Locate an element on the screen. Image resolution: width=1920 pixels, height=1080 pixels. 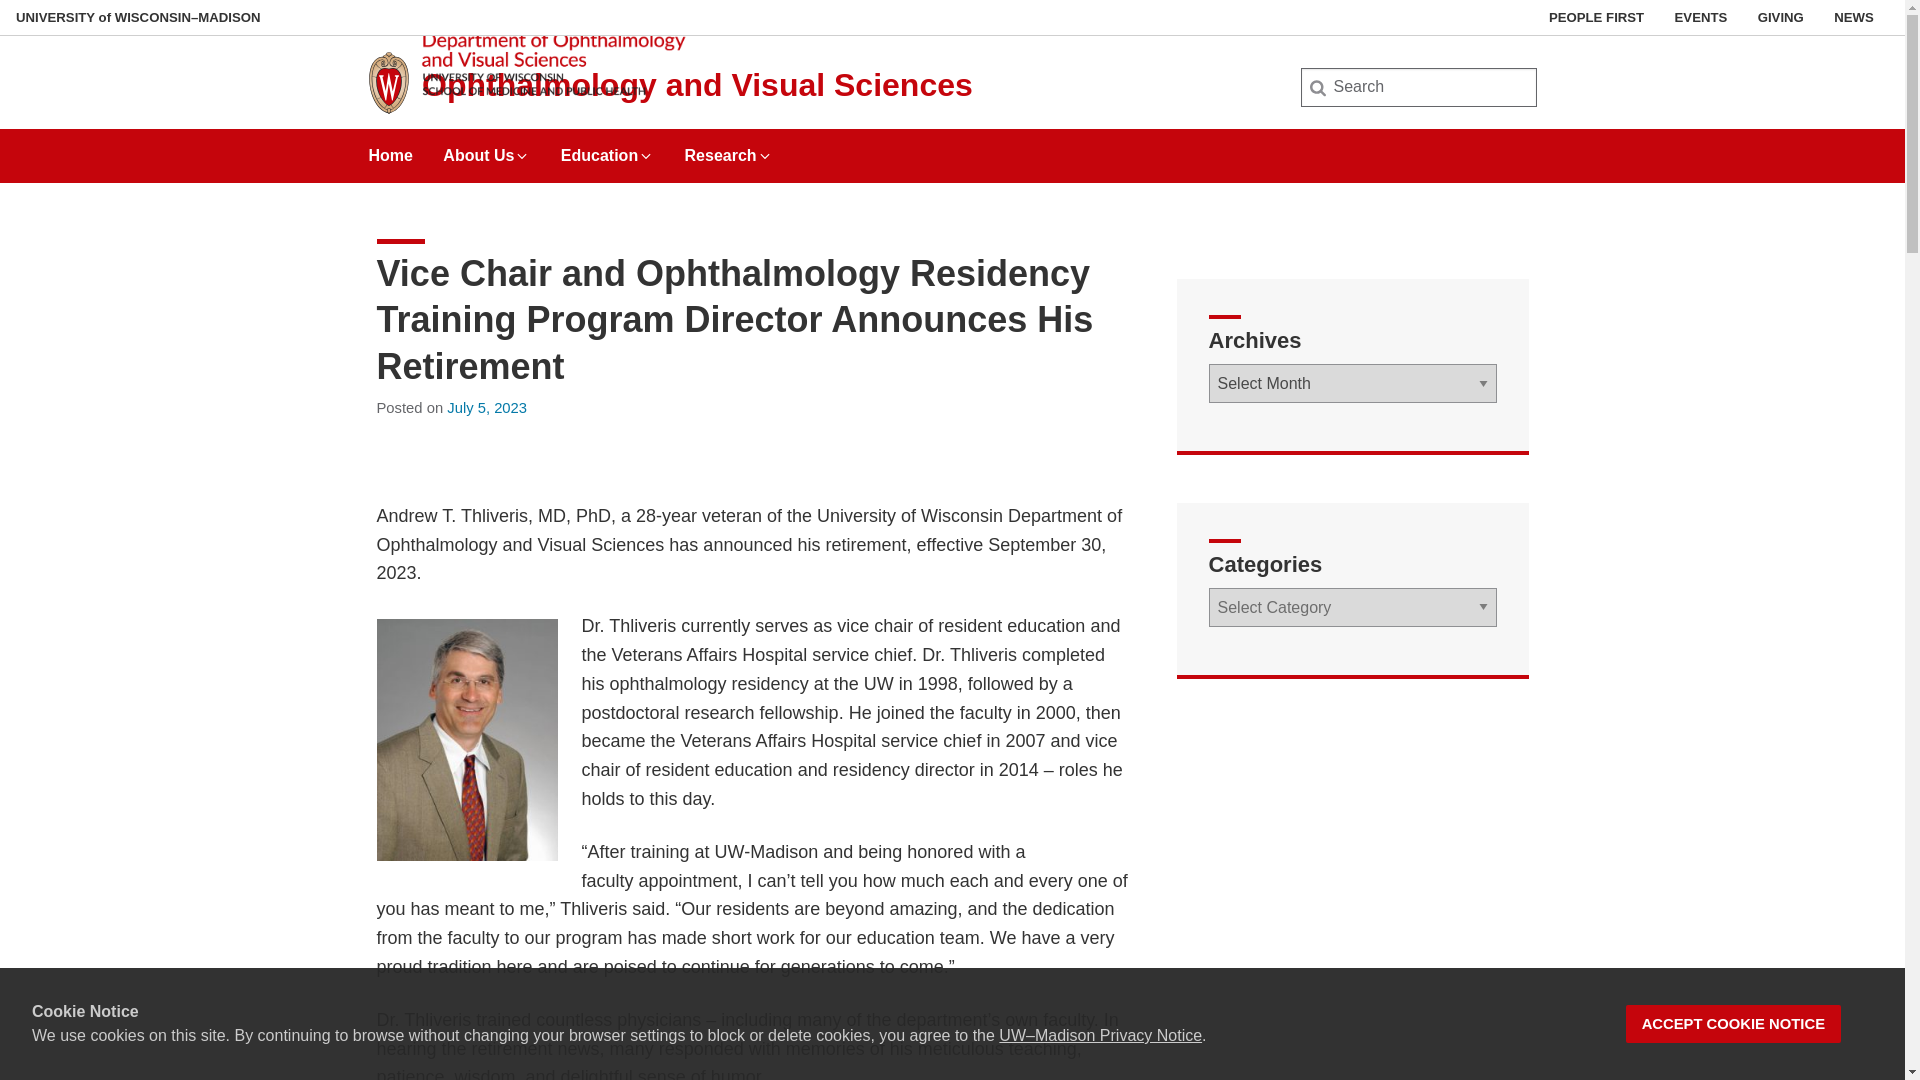
Expand is located at coordinates (764, 156).